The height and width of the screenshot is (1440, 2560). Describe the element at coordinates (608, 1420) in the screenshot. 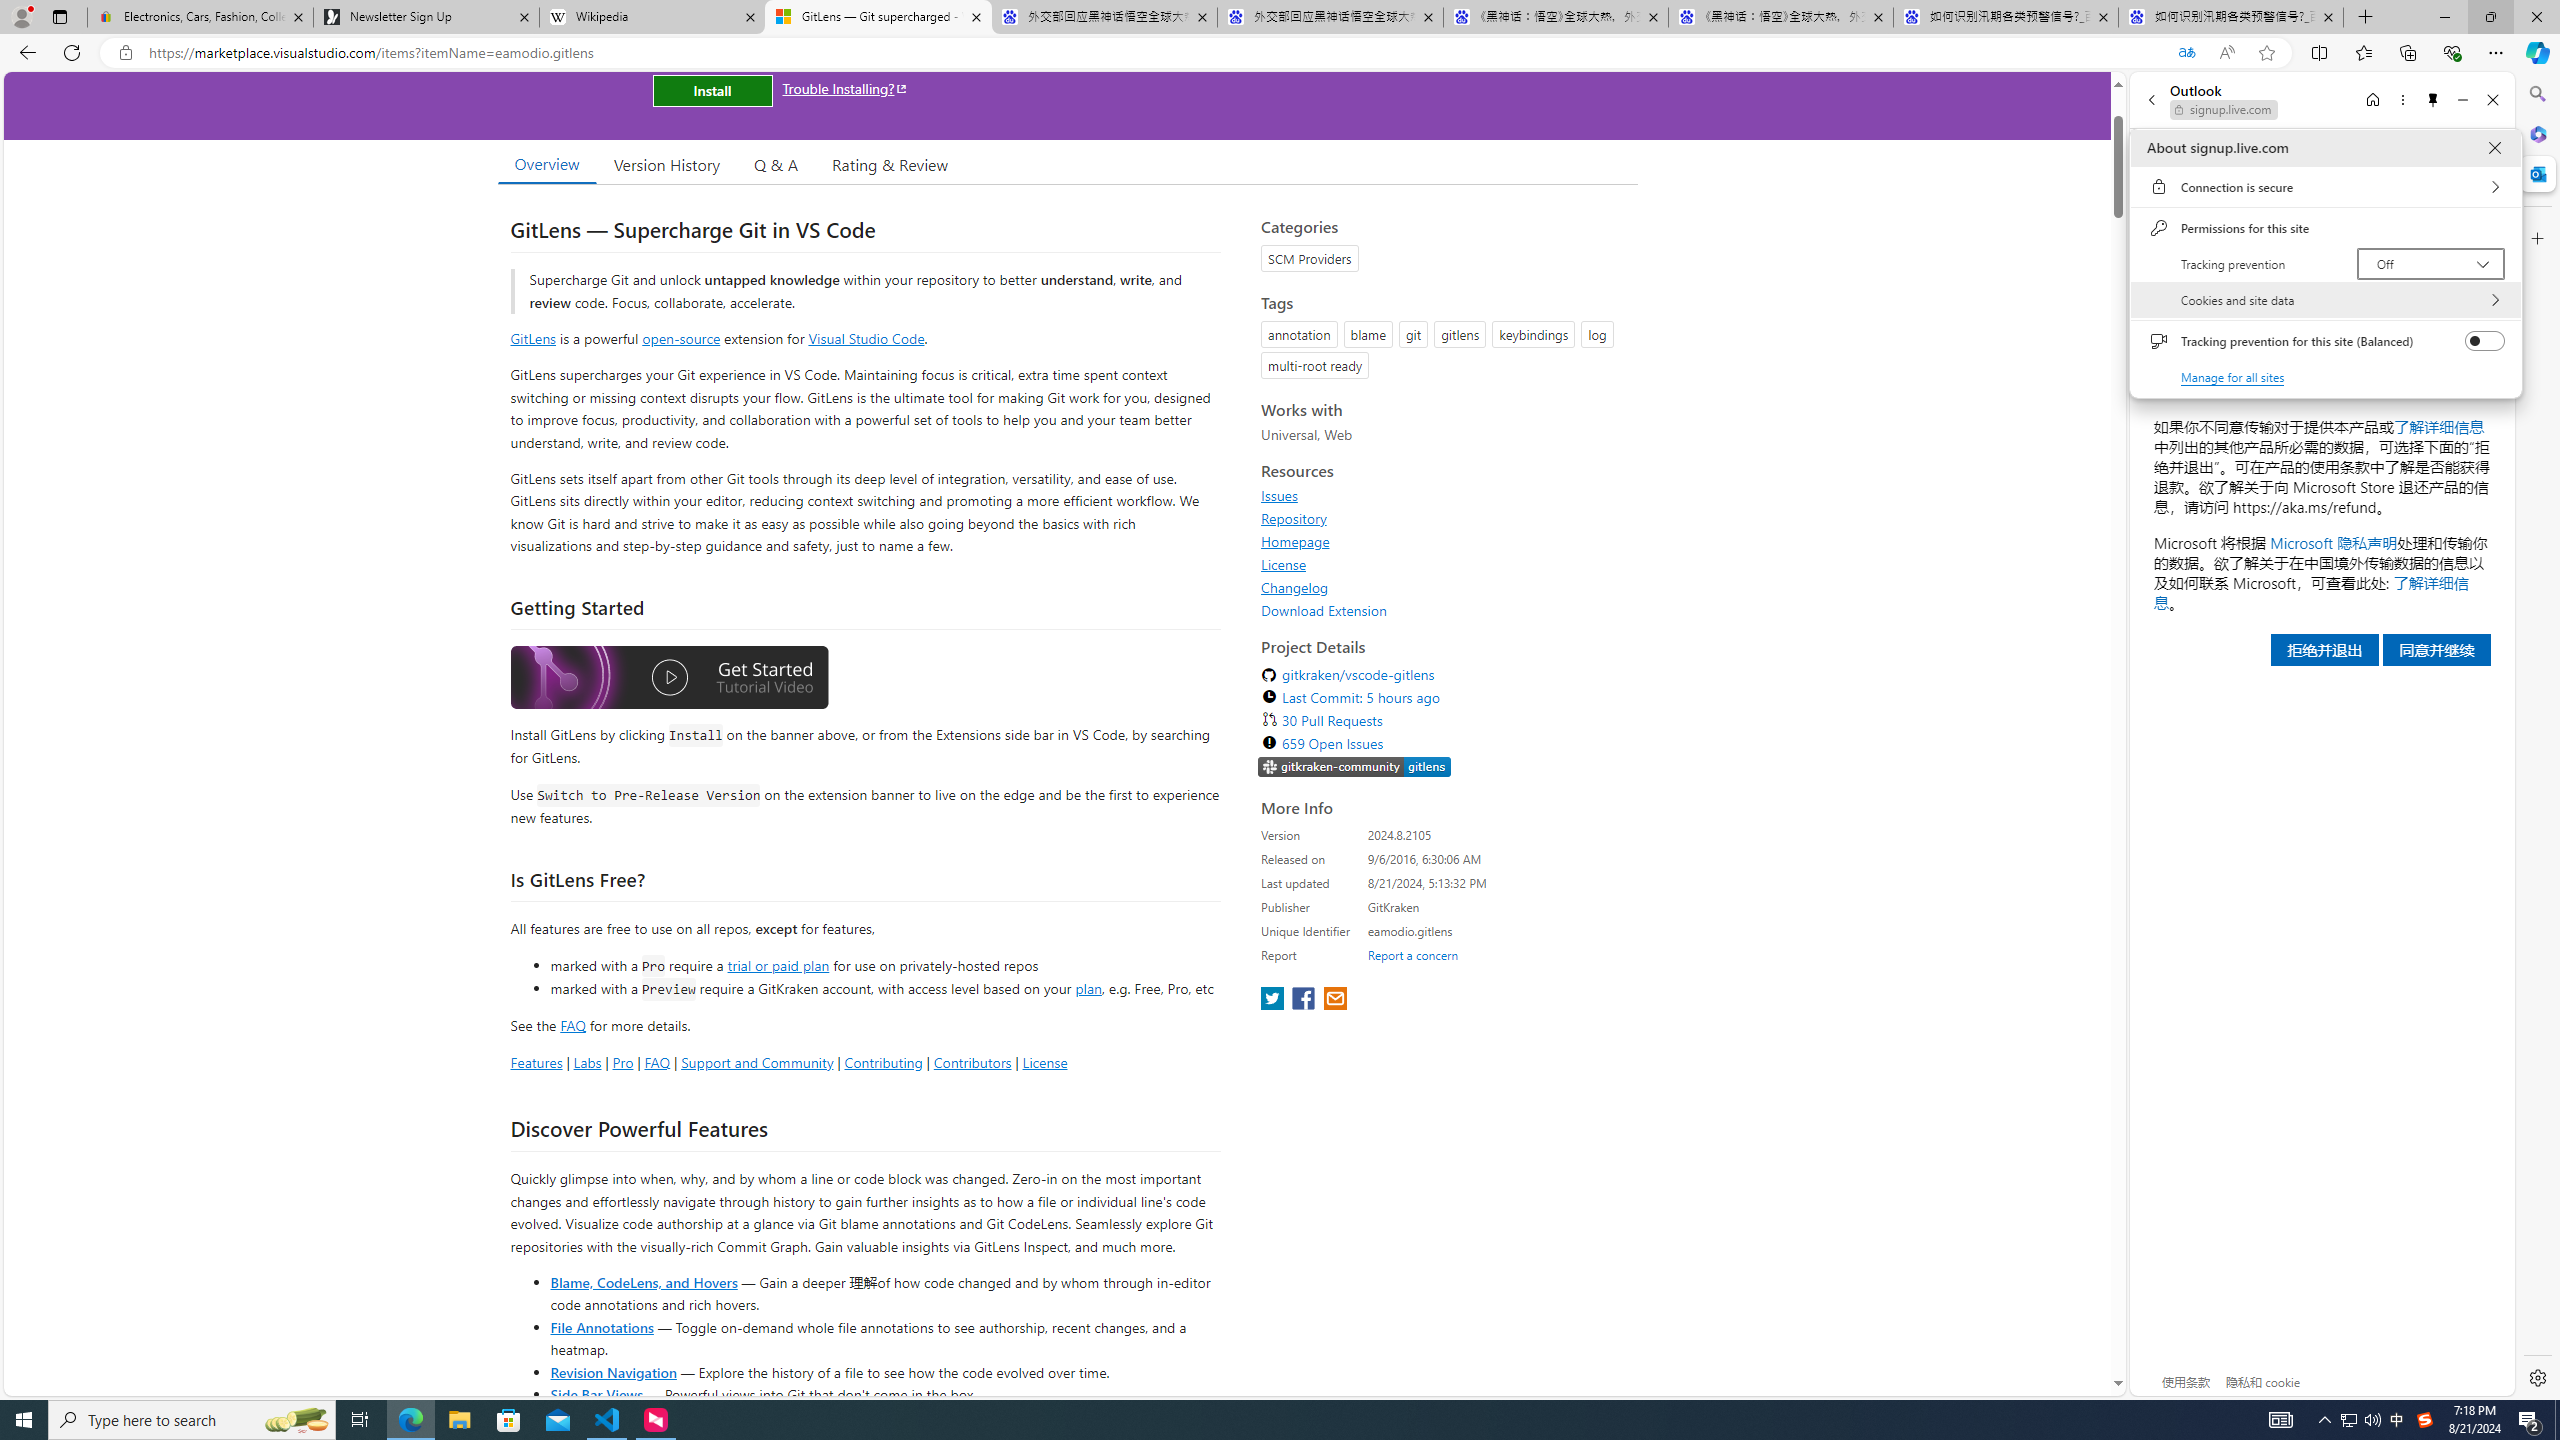

I see `Visual Studio Code - 1 running window` at that location.